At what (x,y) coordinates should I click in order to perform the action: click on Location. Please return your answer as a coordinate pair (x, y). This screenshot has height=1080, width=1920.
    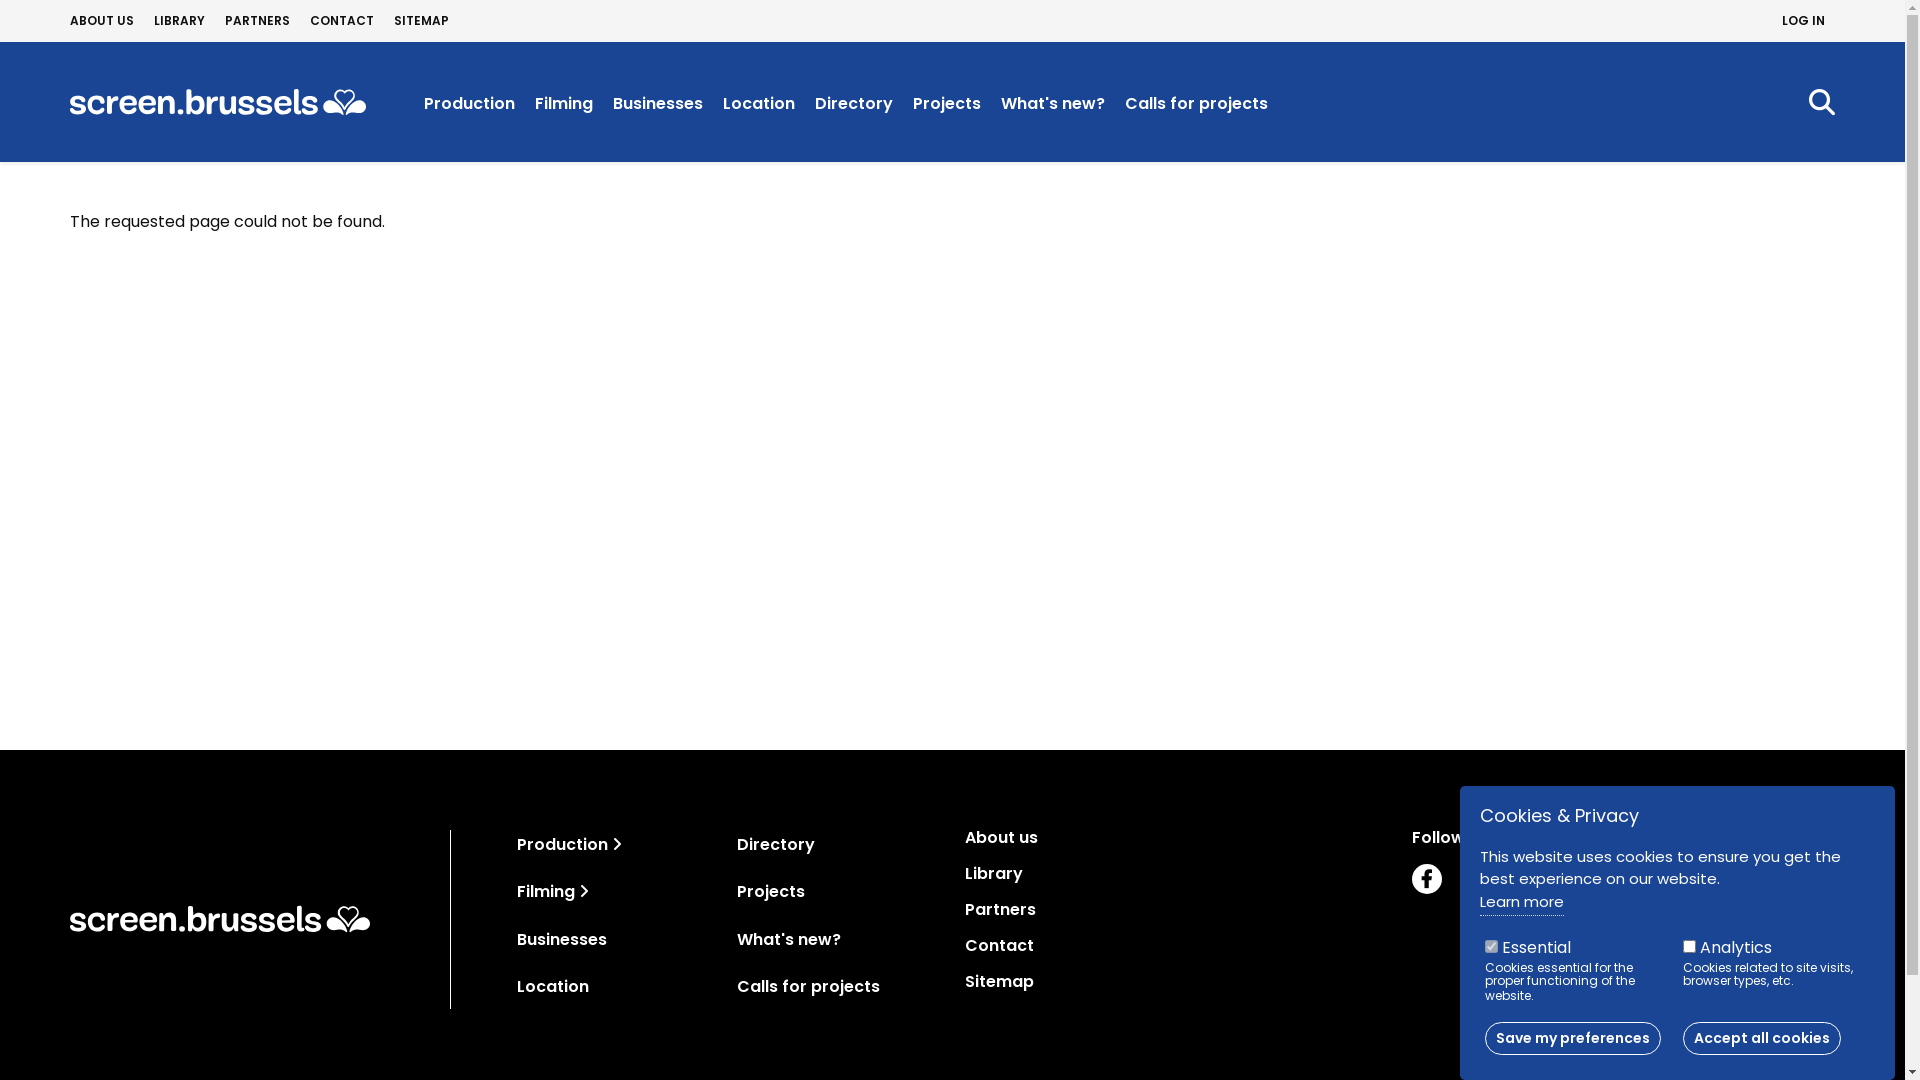
    Looking at the image, I should click on (553, 986).